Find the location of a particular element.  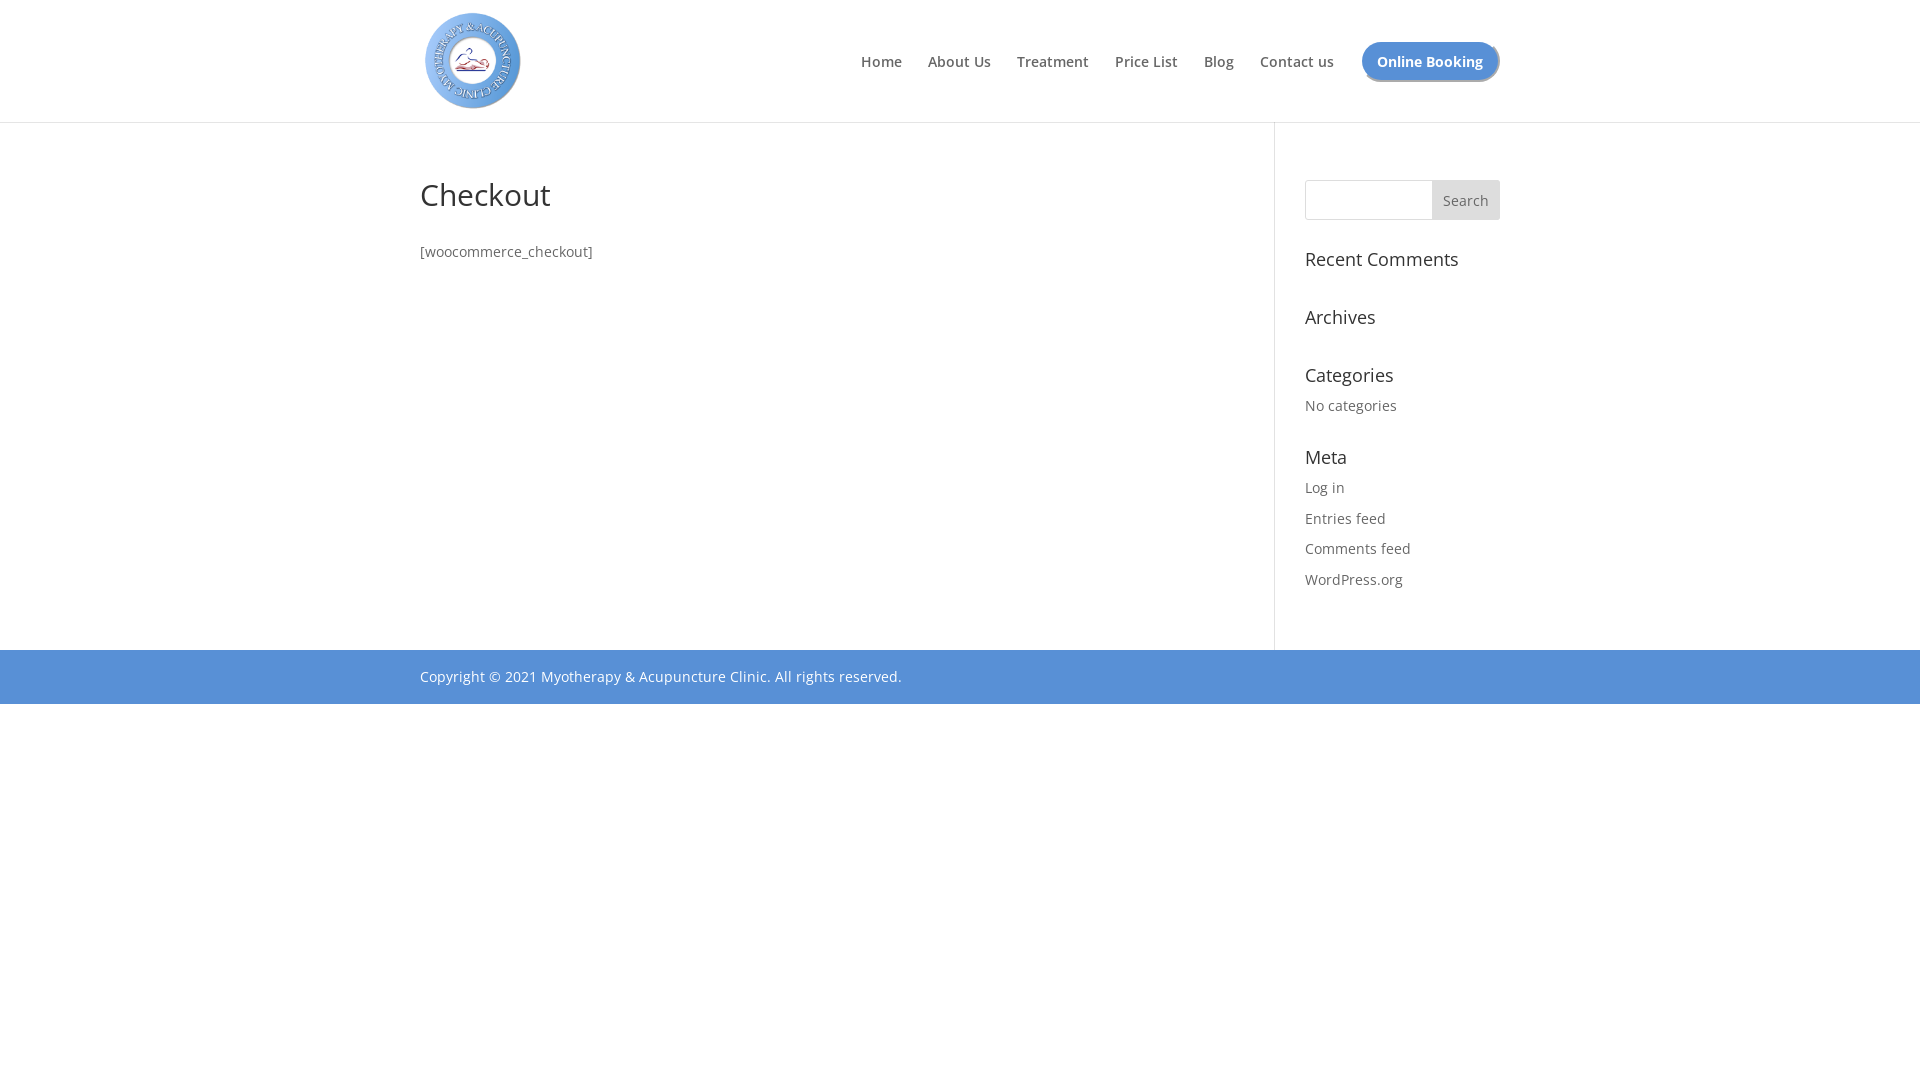

Entries feed is located at coordinates (1346, 518).